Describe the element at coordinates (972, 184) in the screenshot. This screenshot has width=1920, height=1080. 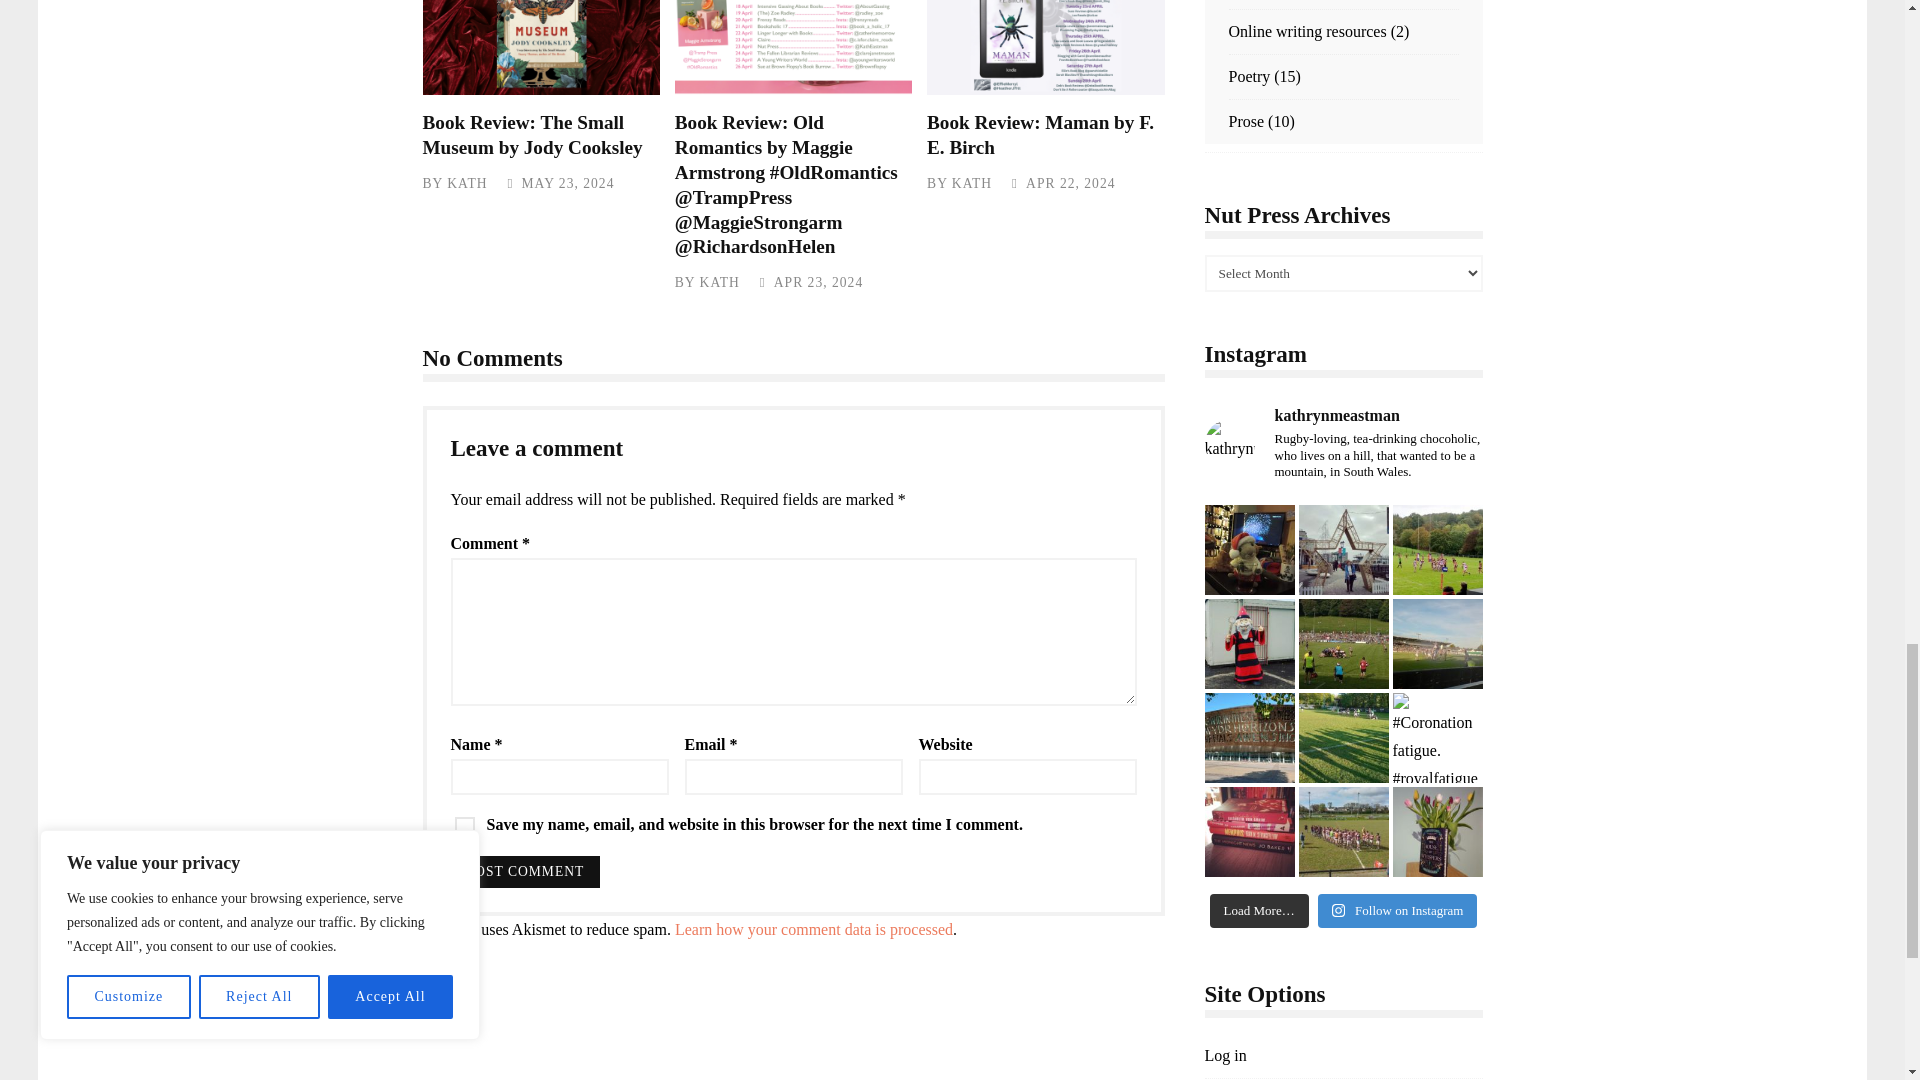
I see `Posts by kath` at that location.